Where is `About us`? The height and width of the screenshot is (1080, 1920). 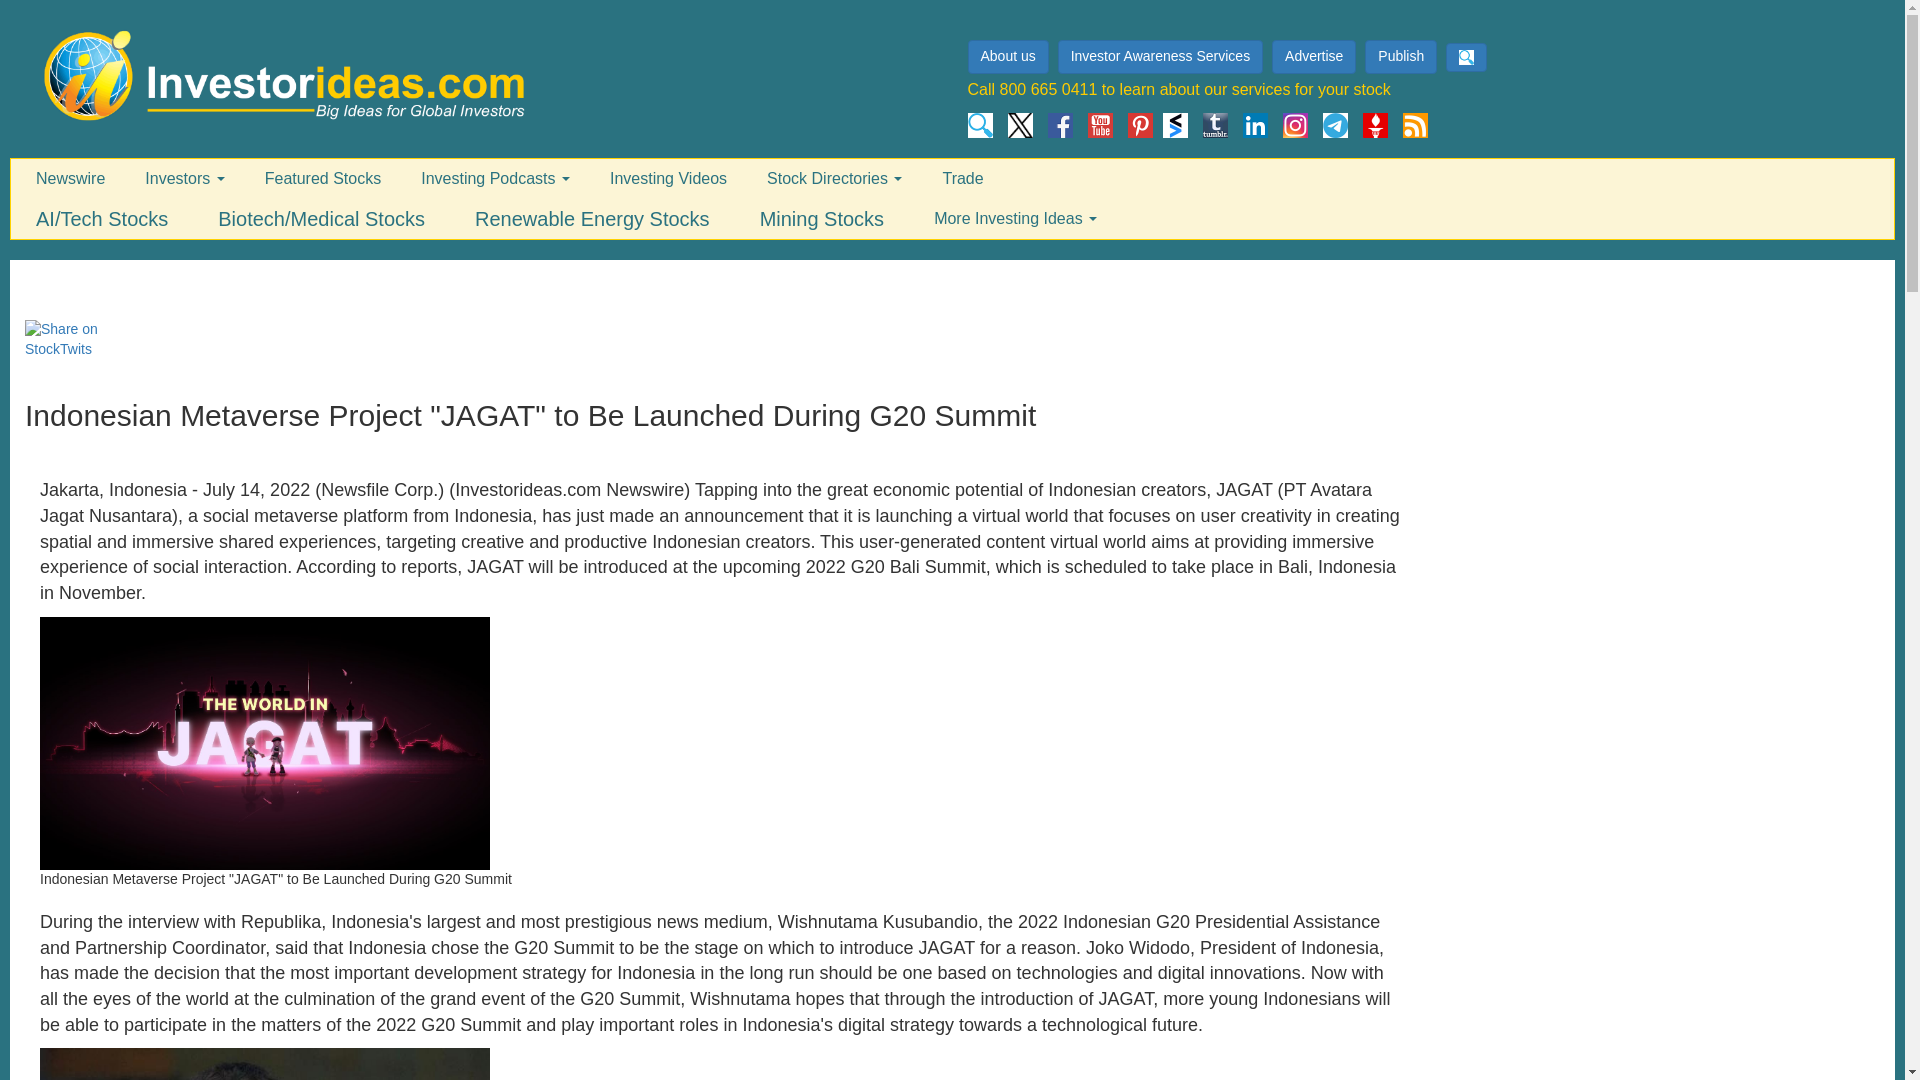 About us is located at coordinates (1008, 56).